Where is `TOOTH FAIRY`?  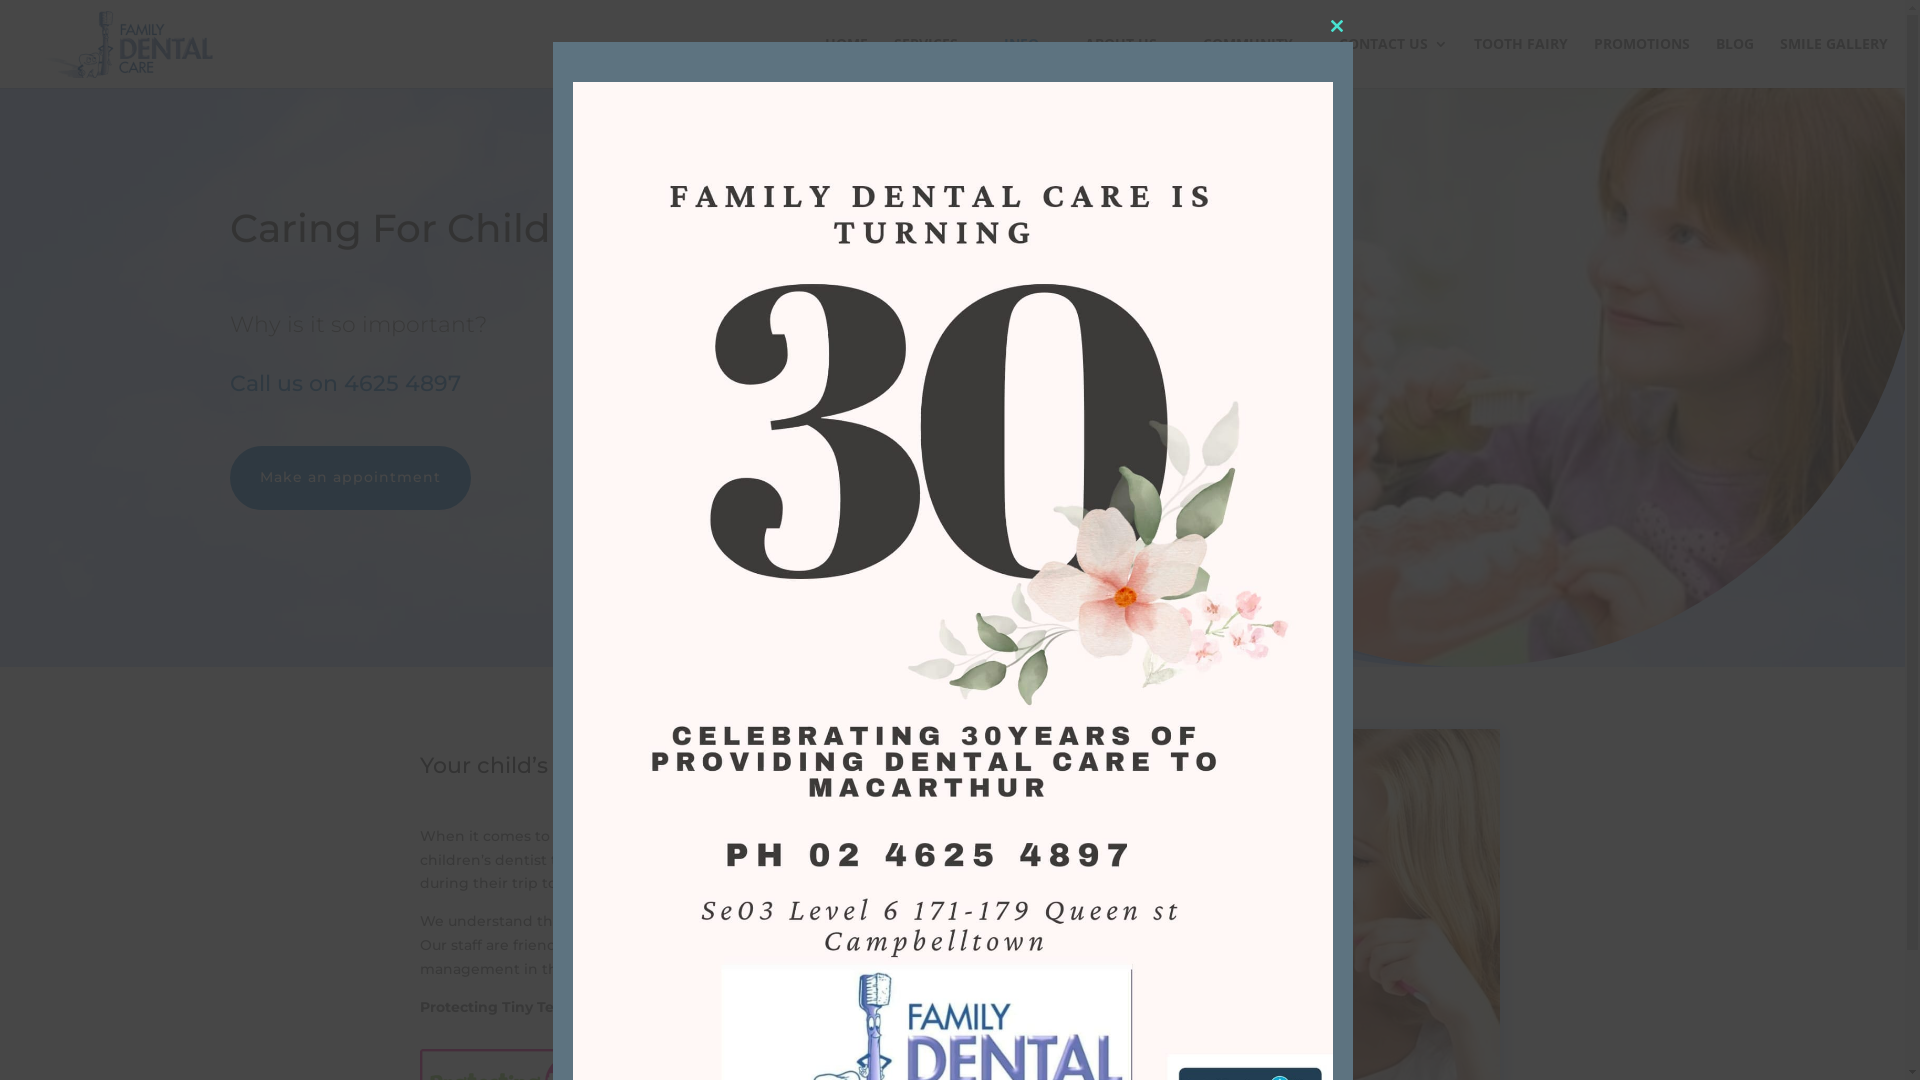 TOOTH FAIRY is located at coordinates (1521, 62).